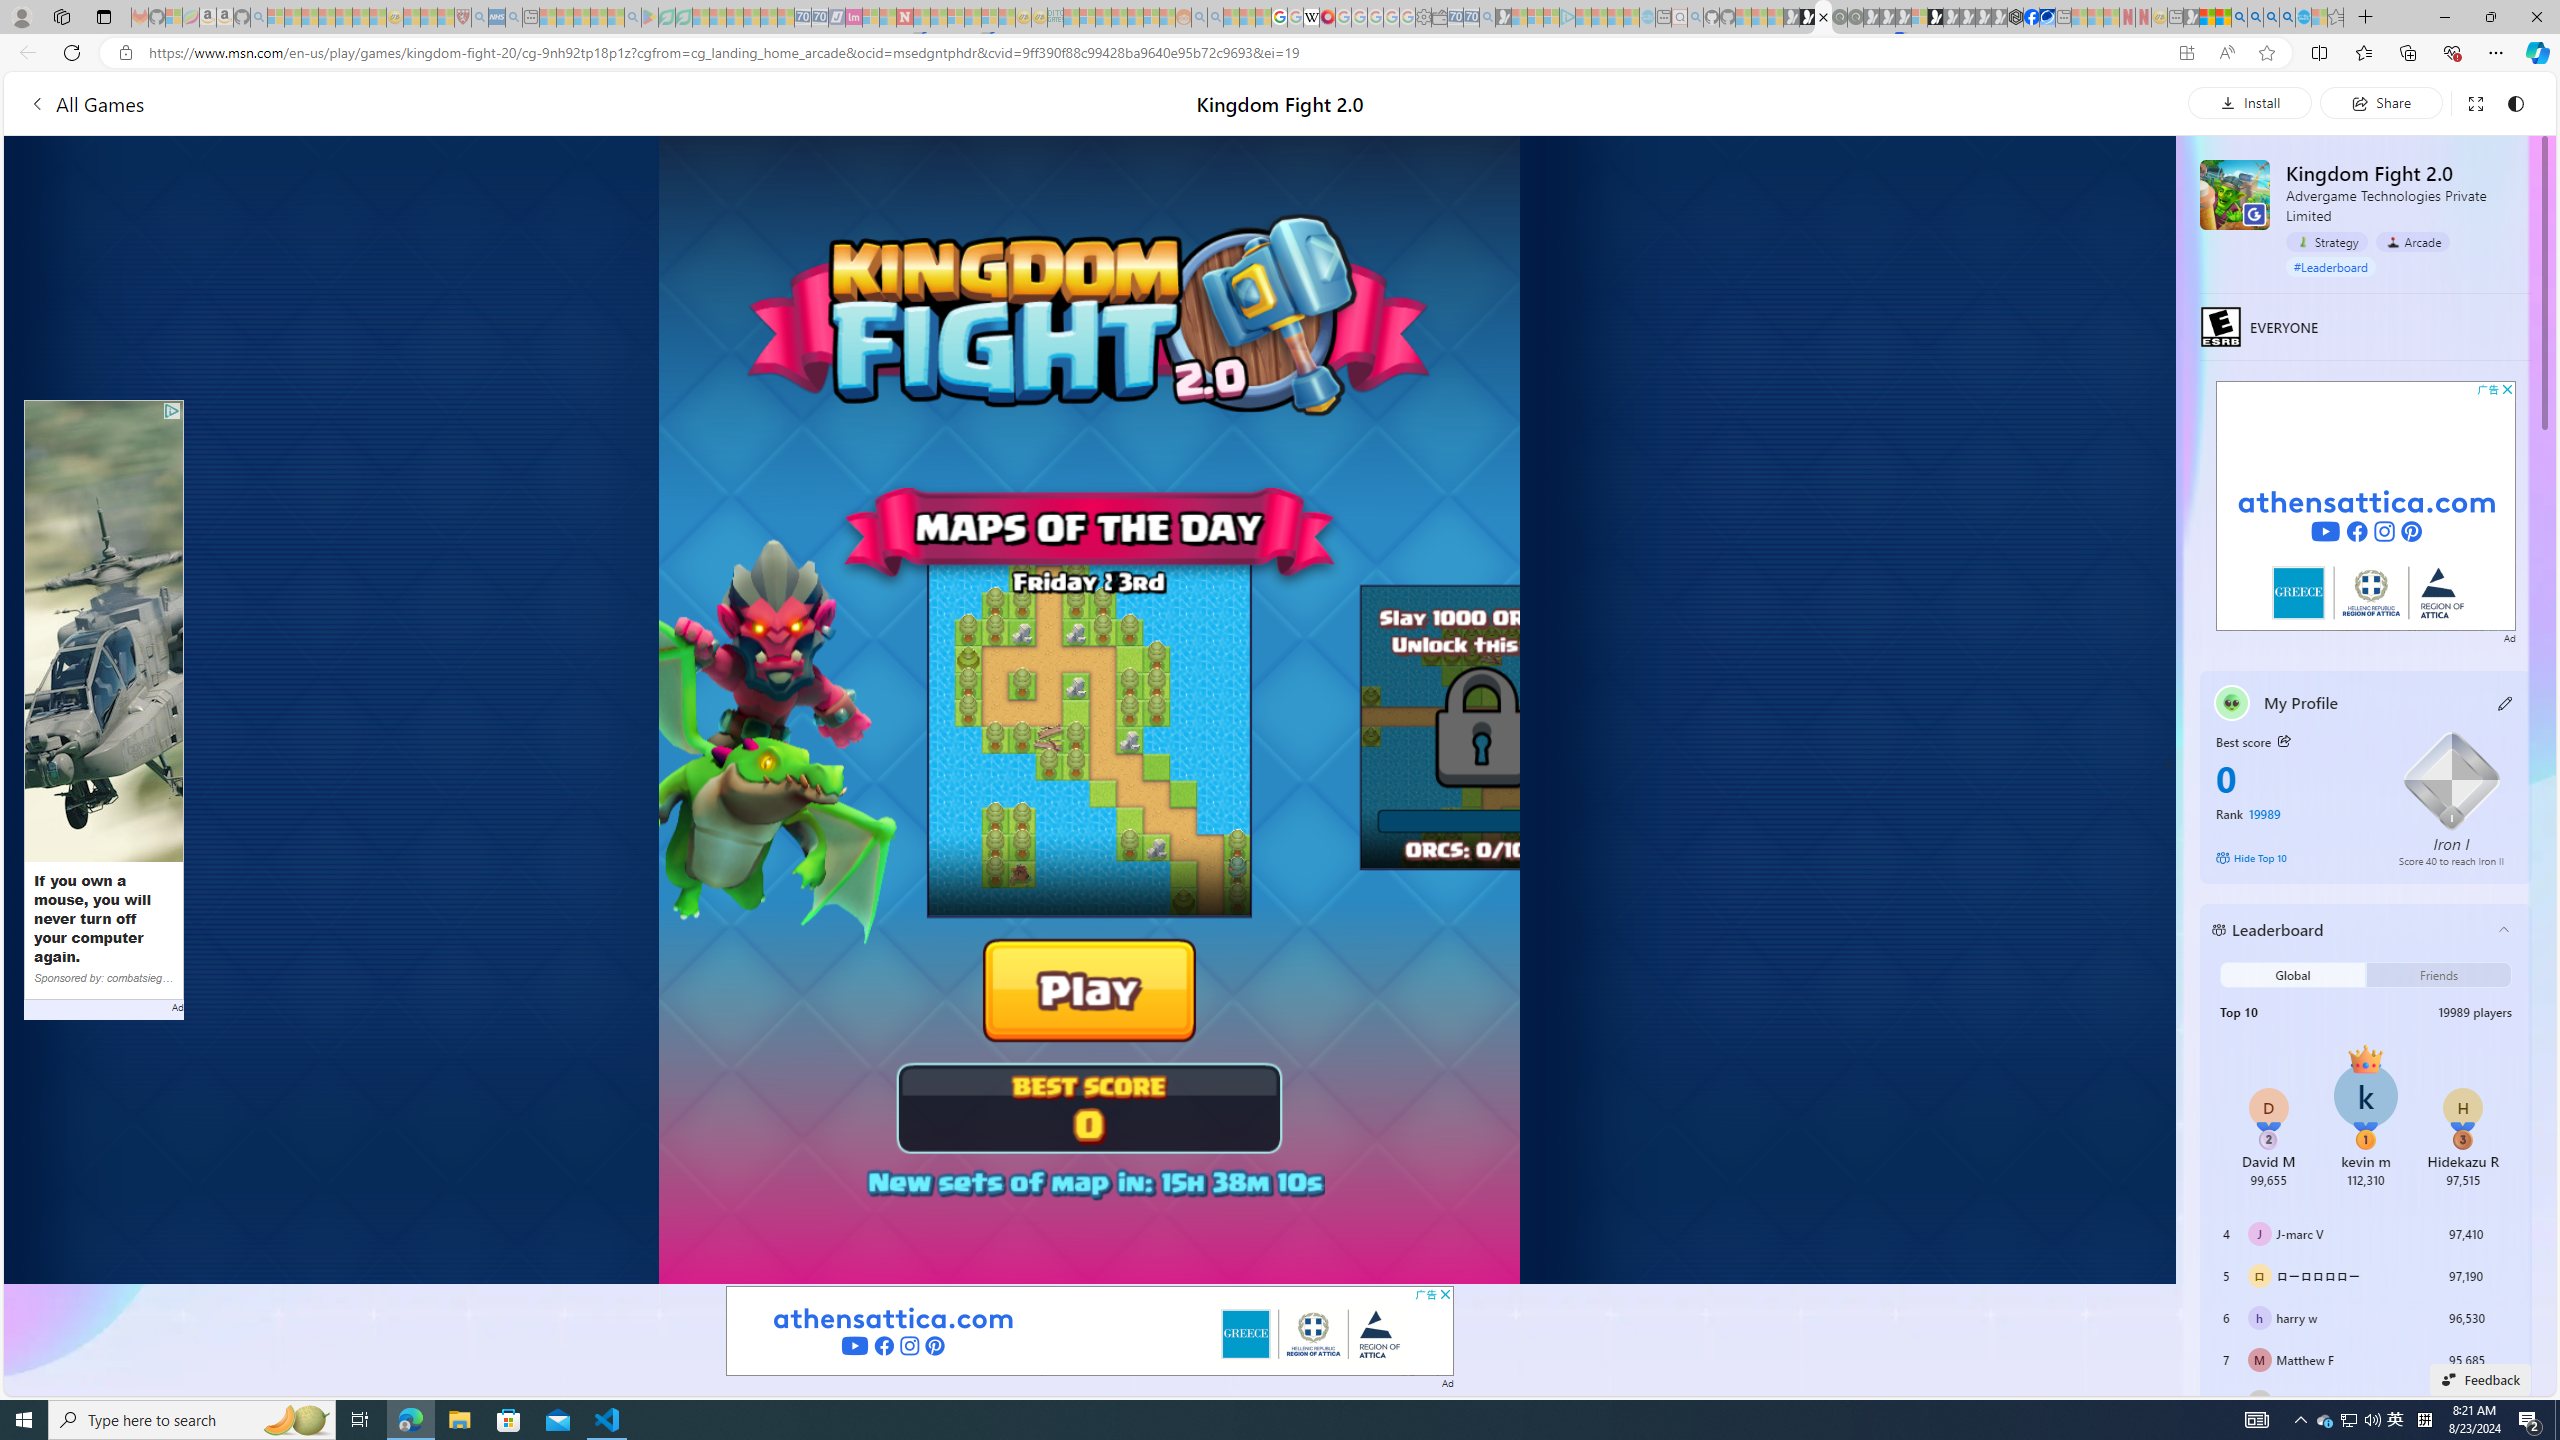  Describe the element at coordinates (2191, 17) in the screenshot. I see `MSN - Sleeping` at that location.